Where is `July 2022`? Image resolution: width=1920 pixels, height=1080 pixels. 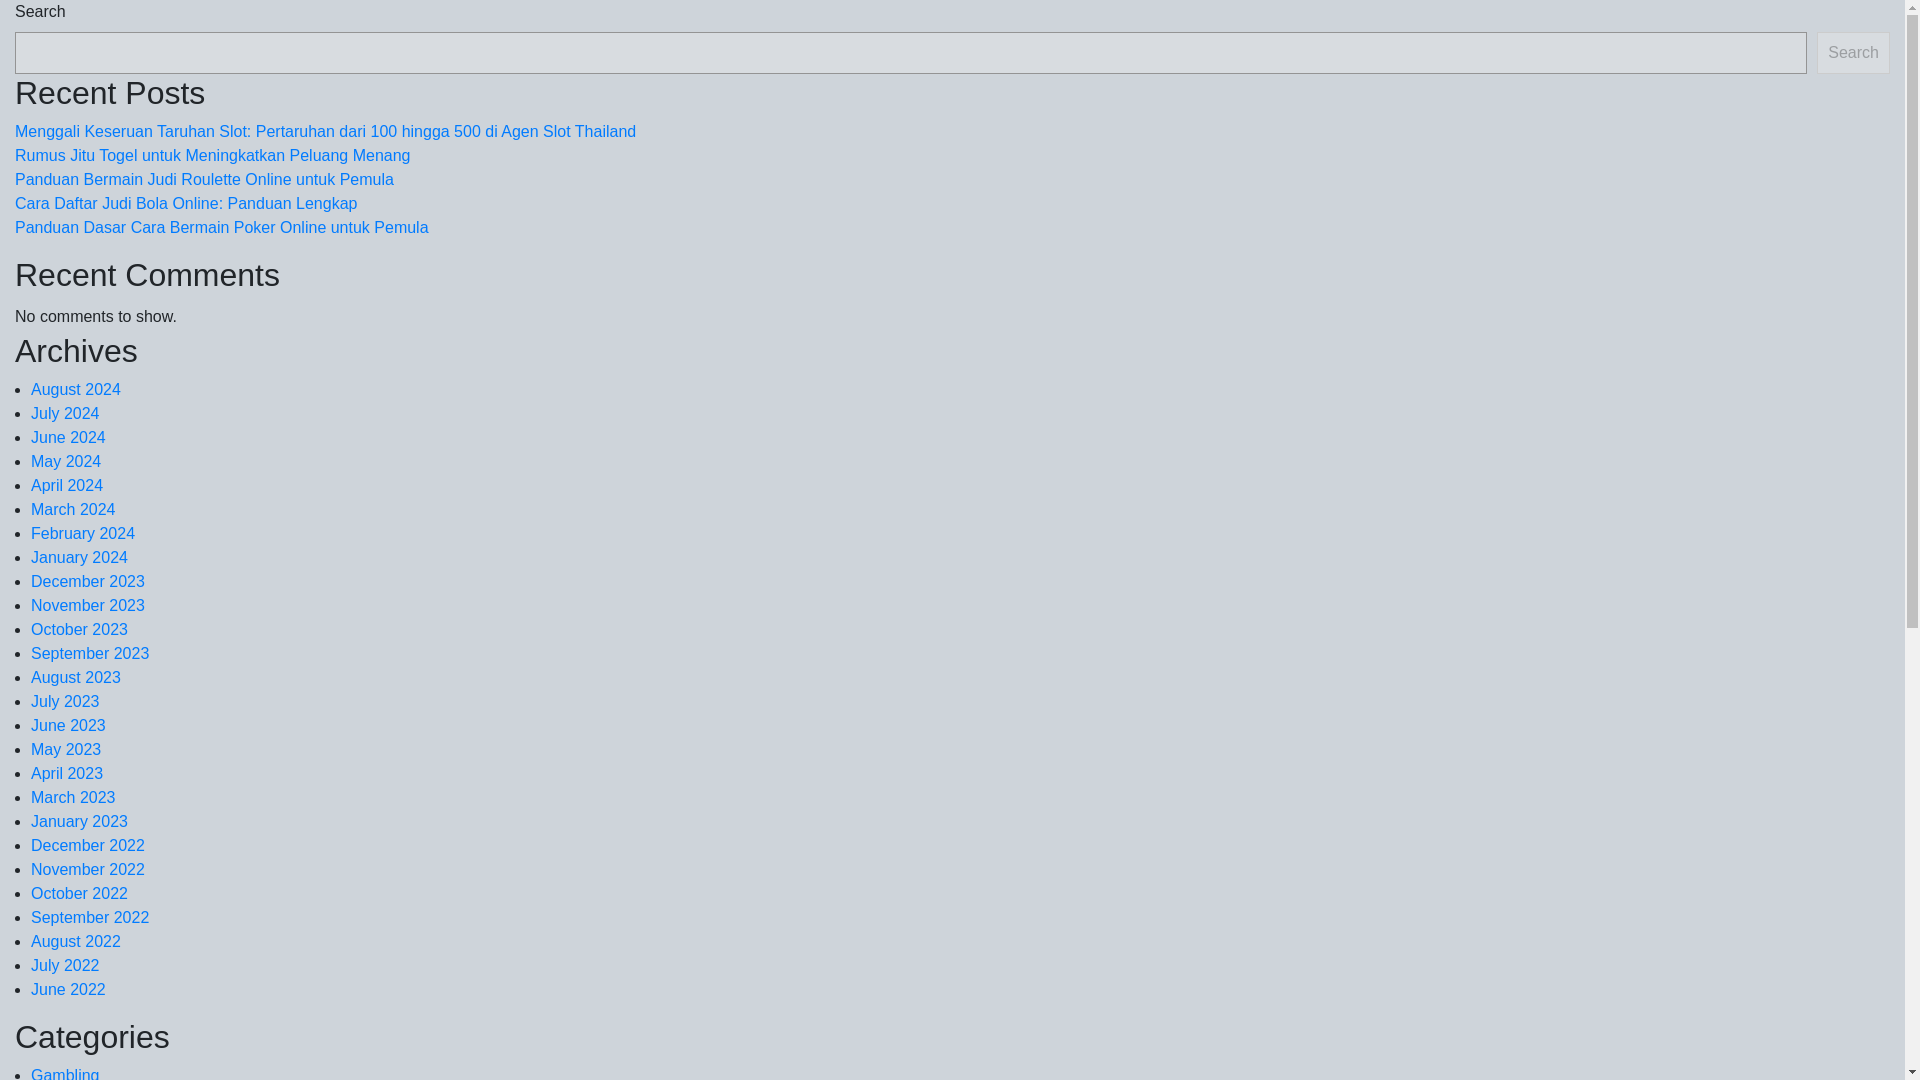 July 2022 is located at coordinates (64, 965).